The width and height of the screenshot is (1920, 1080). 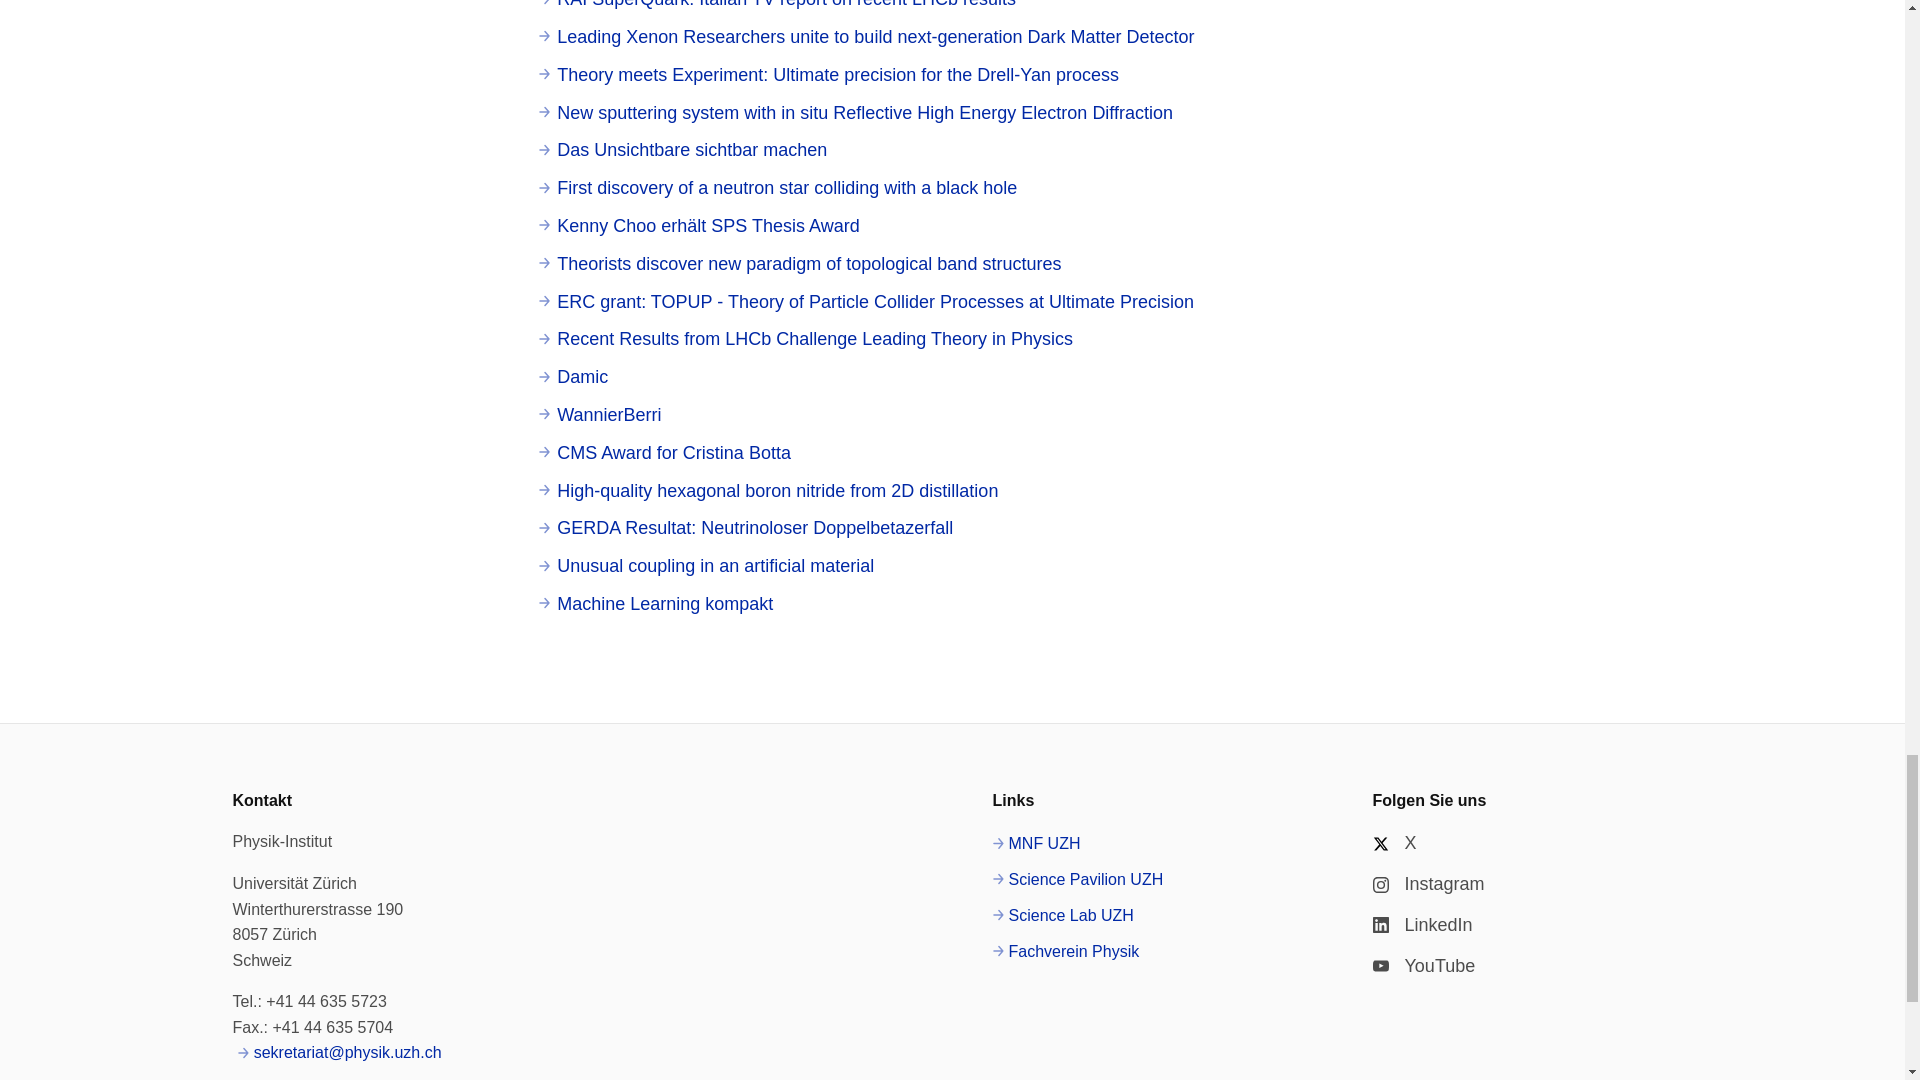 What do you see at coordinates (1078, 880) in the screenshot?
I see `Science Pavilion UZH` at bounding box center [1078, 880].